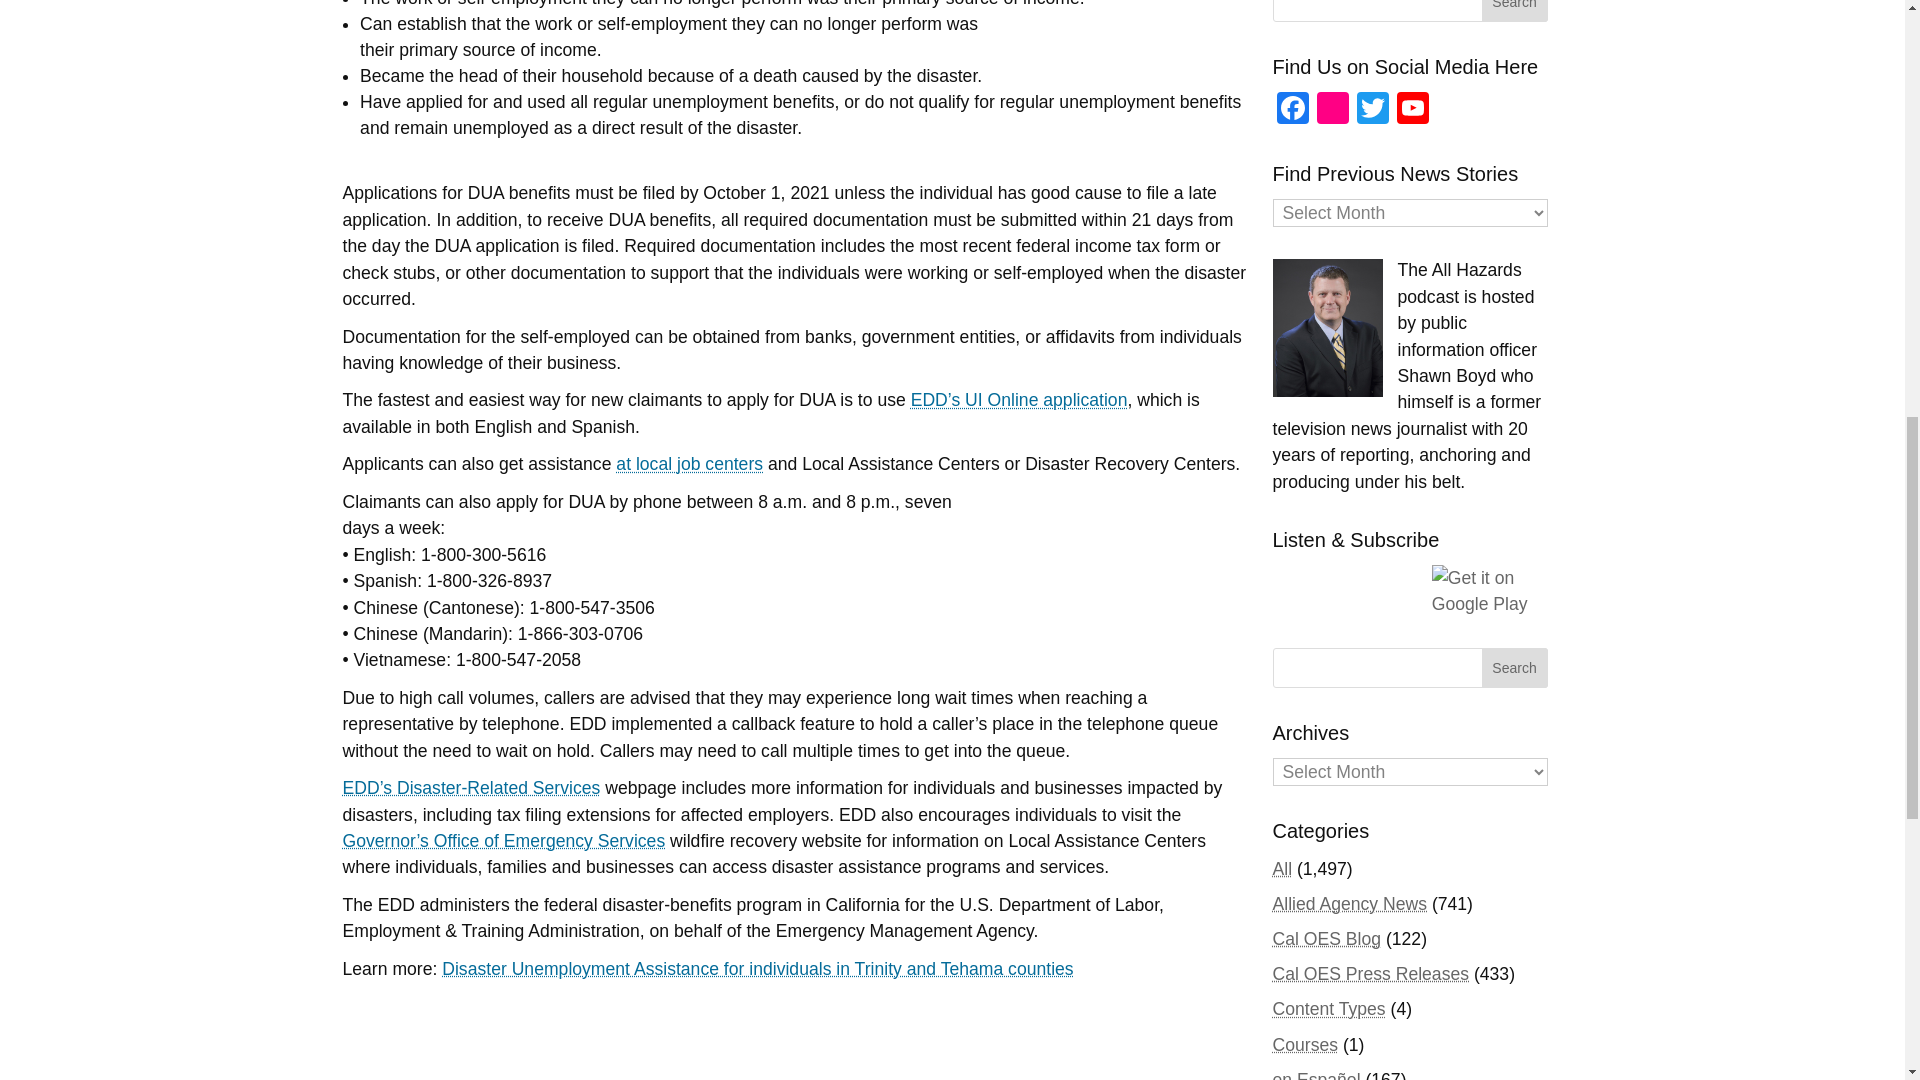 The height and width of the screenshot is (1080, 1920). Describe the element at coordinates (1291, 110) in the screenshot. I see `Facebook` at that location.